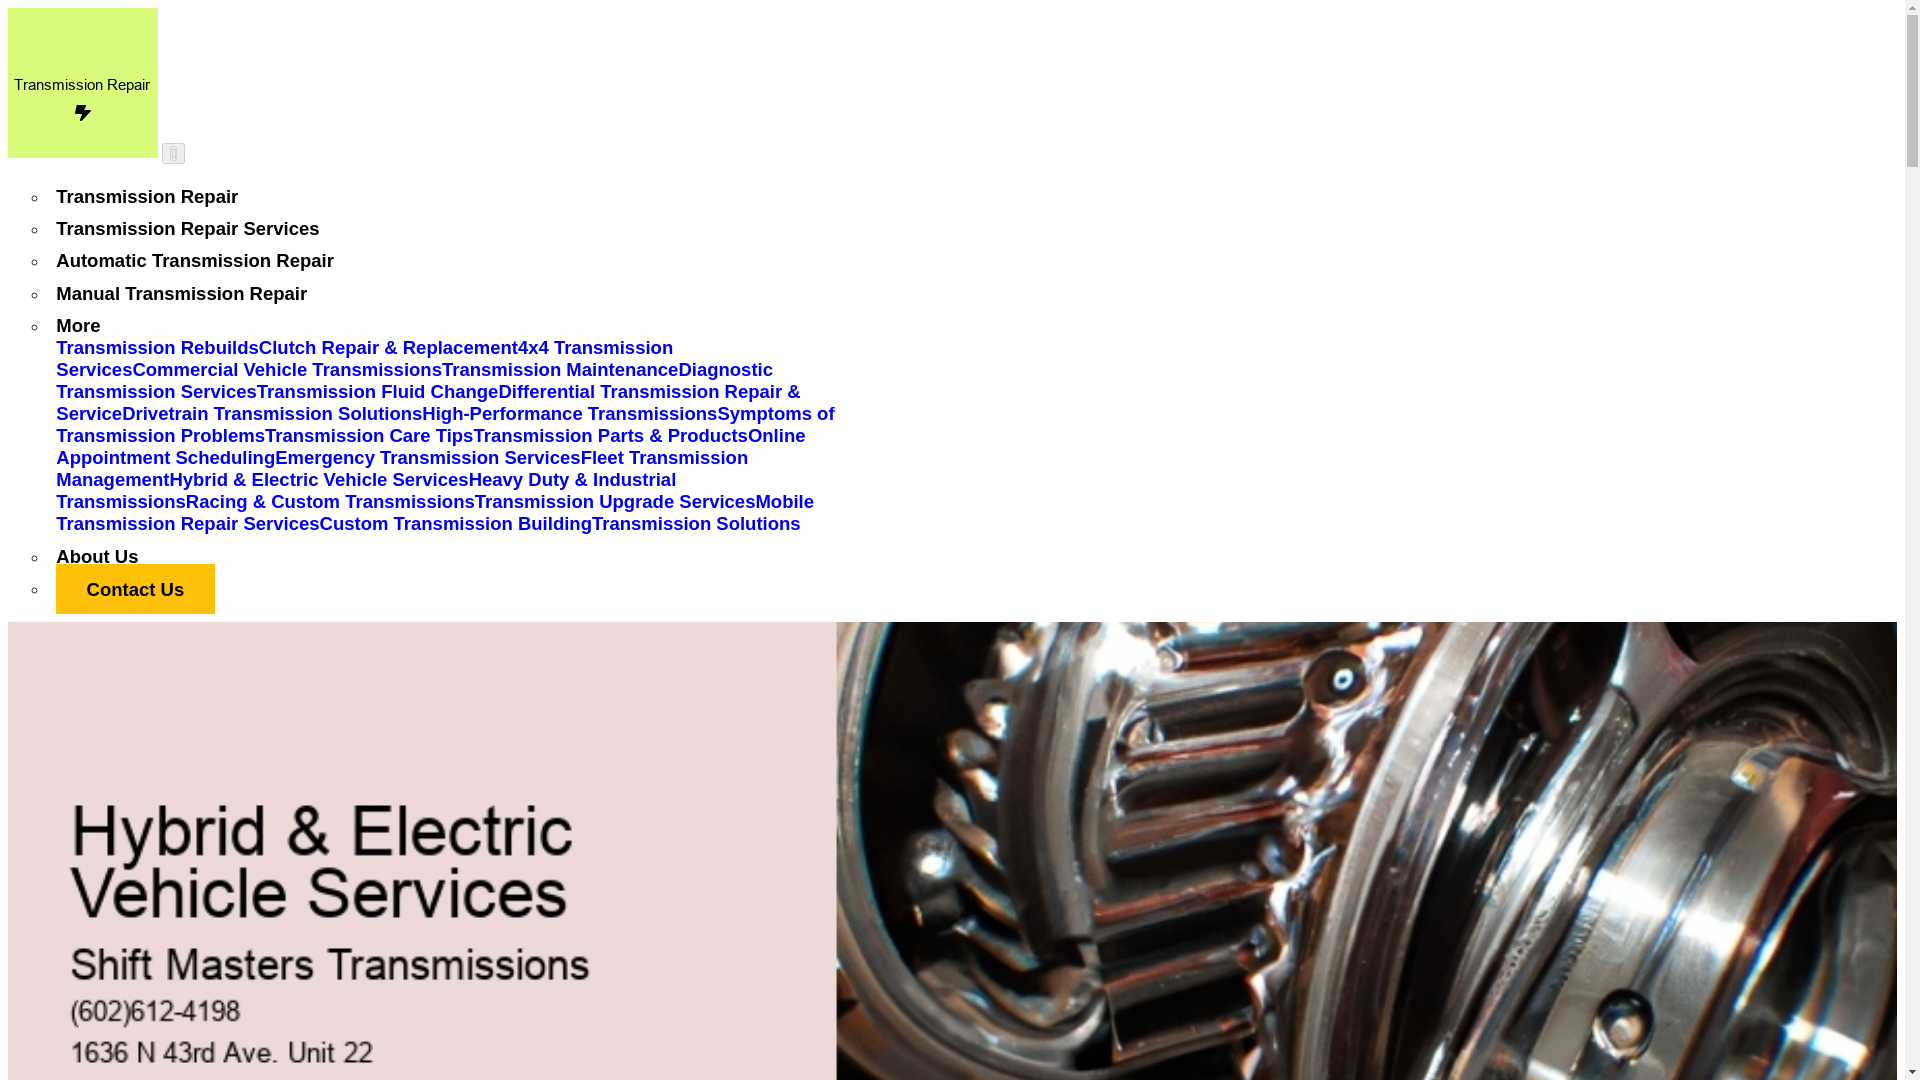 The image size is (1920, 1080). Describe the element at coordinates (434, 512) in the screenshot. I see `Mobile Transmission Repair Services` at that location.